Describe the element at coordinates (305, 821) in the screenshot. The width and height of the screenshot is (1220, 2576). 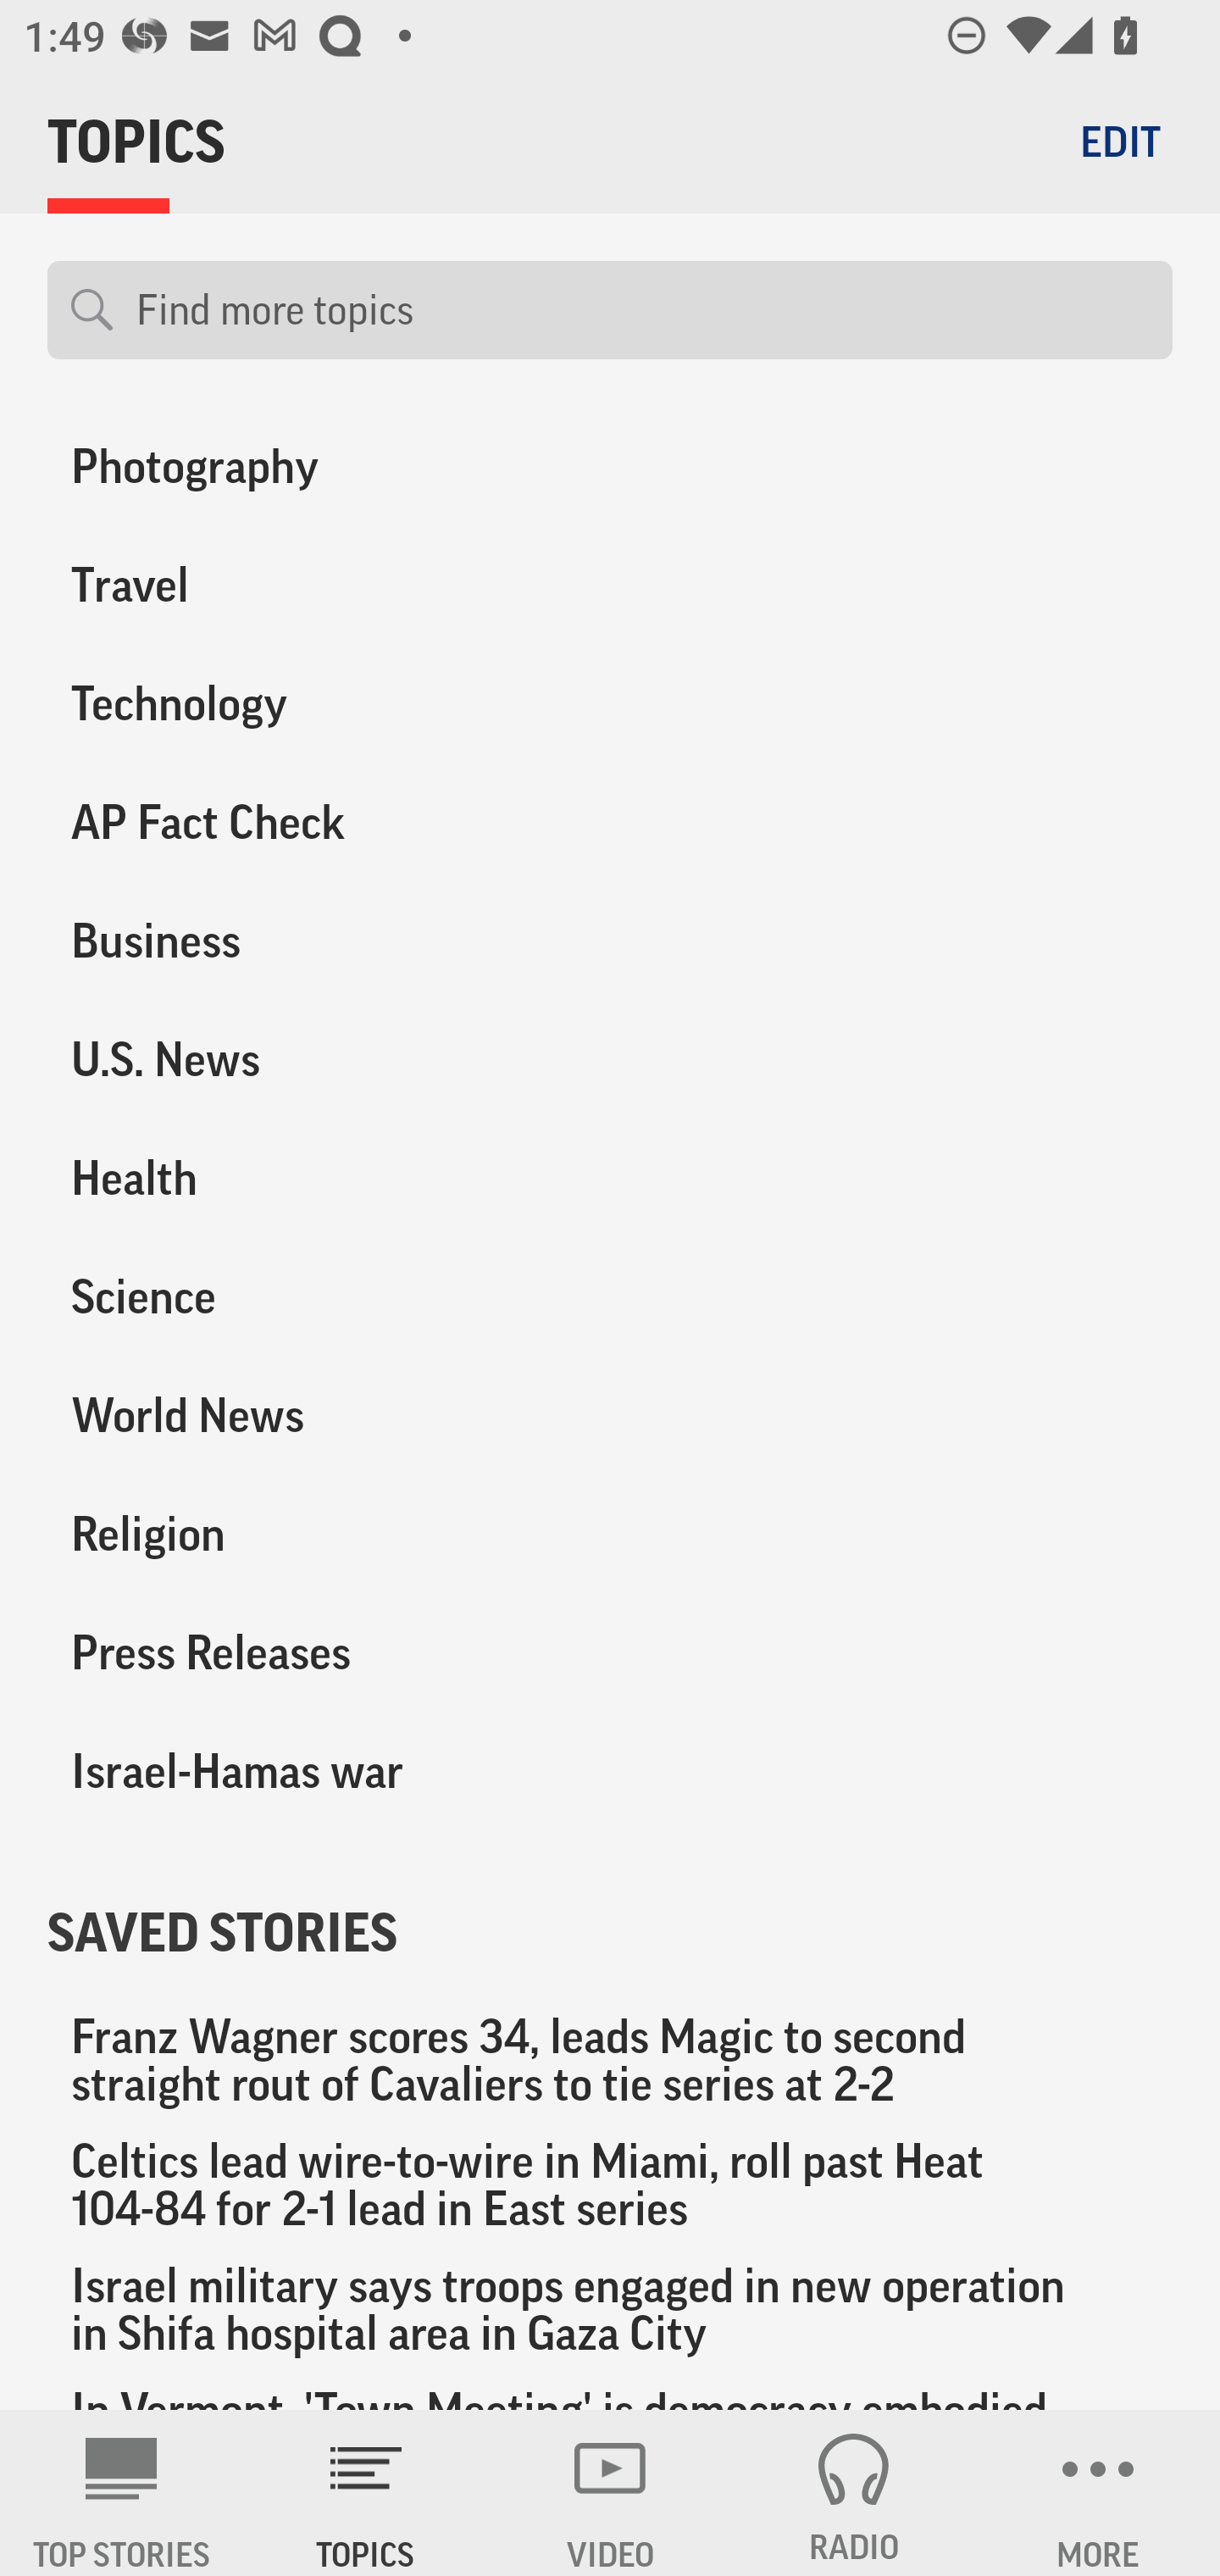
I see `AP Fact Check` at that location.